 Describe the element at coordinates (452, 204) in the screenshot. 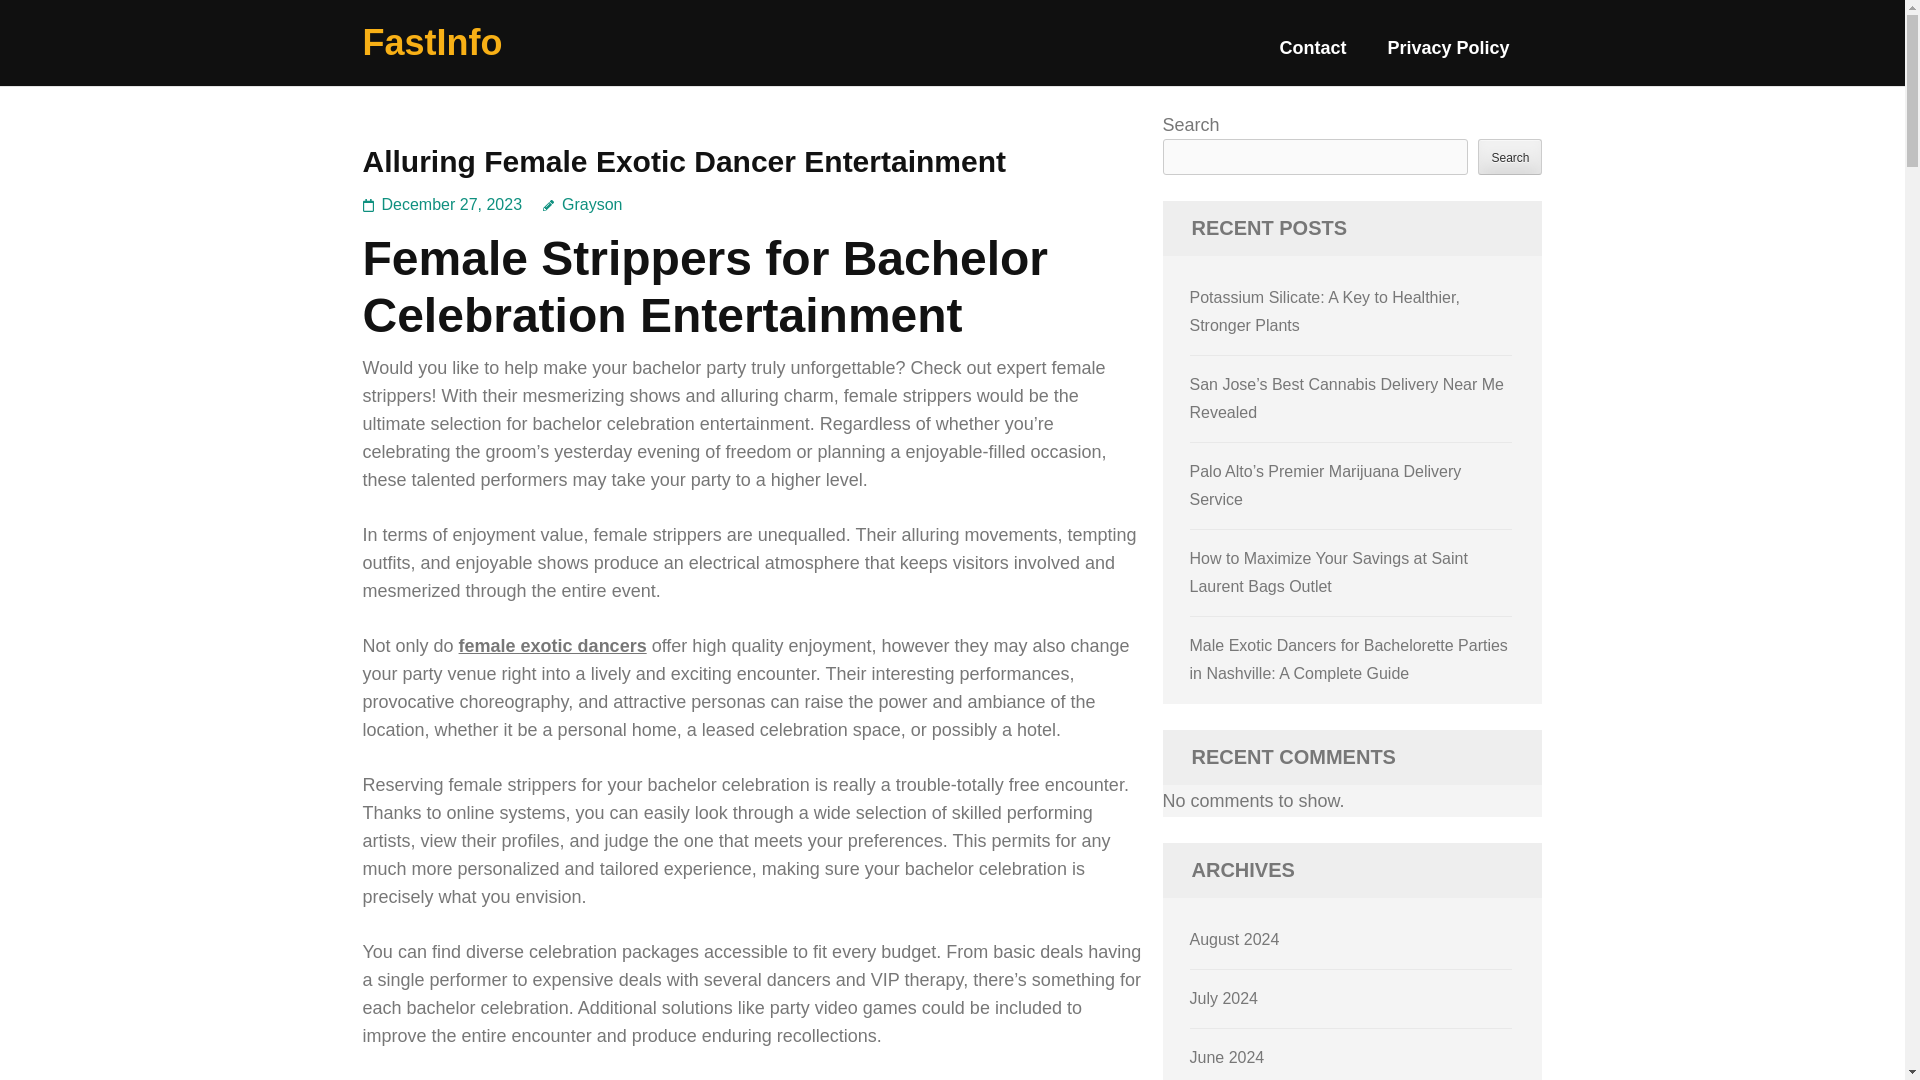

I see `December 27, 2023` at that location.